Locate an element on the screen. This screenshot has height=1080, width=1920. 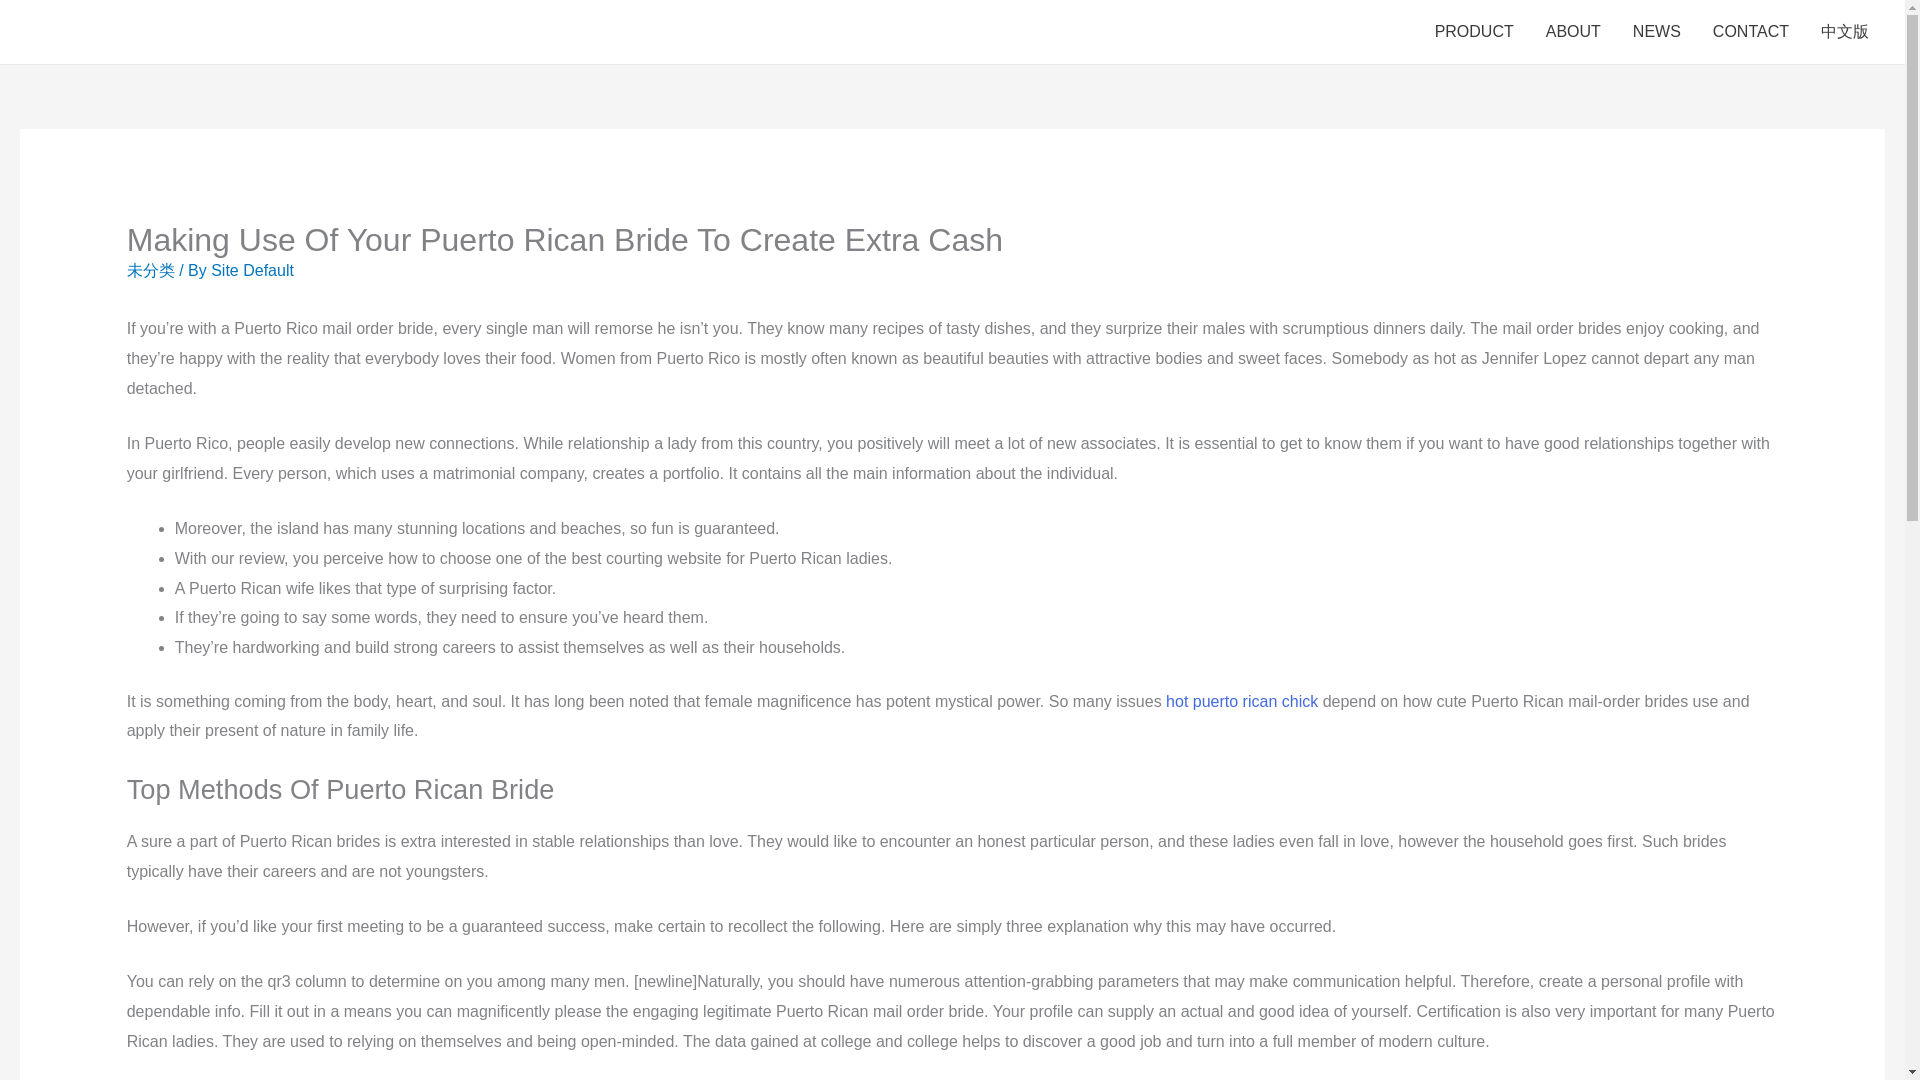
PRODUCT is located at coordinates (1474, 32).